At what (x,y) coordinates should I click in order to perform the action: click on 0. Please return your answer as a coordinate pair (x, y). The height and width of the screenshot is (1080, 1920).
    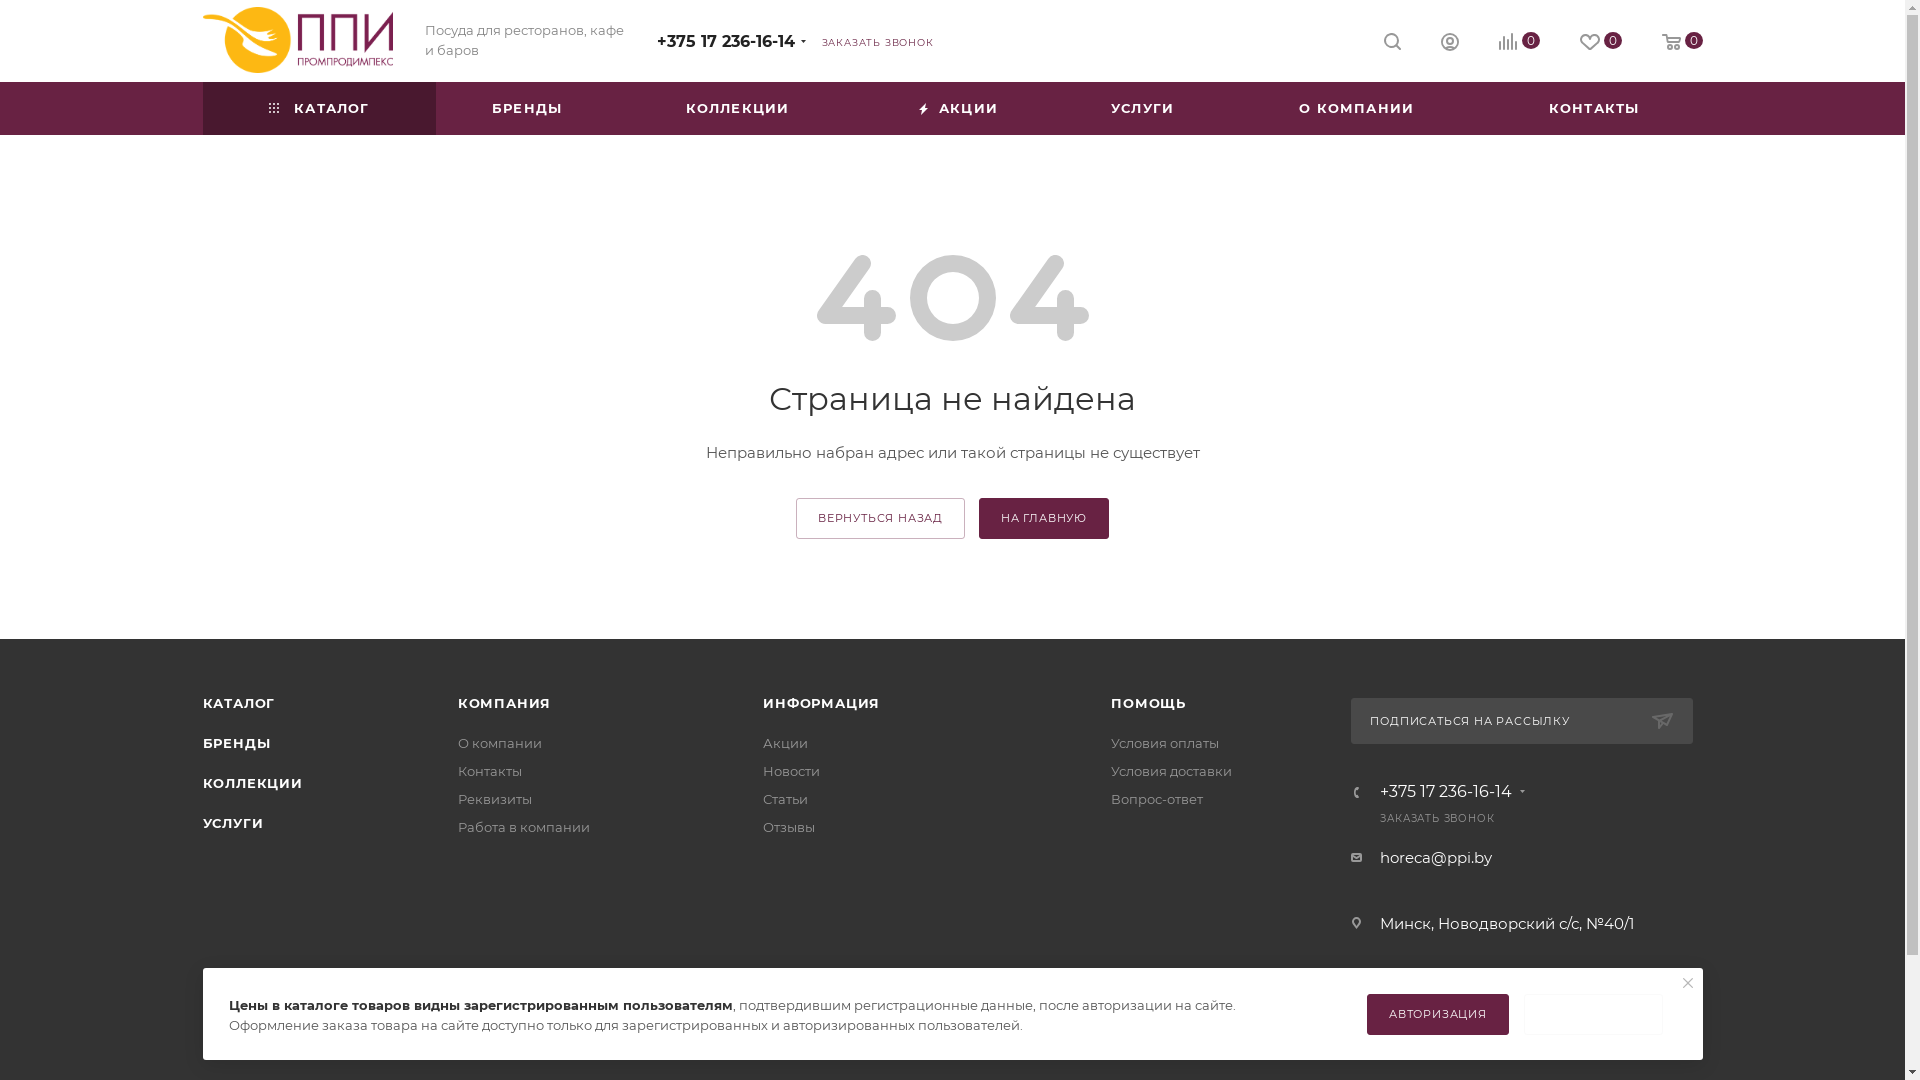
    Looking at the image, I should click on (1601, 42).